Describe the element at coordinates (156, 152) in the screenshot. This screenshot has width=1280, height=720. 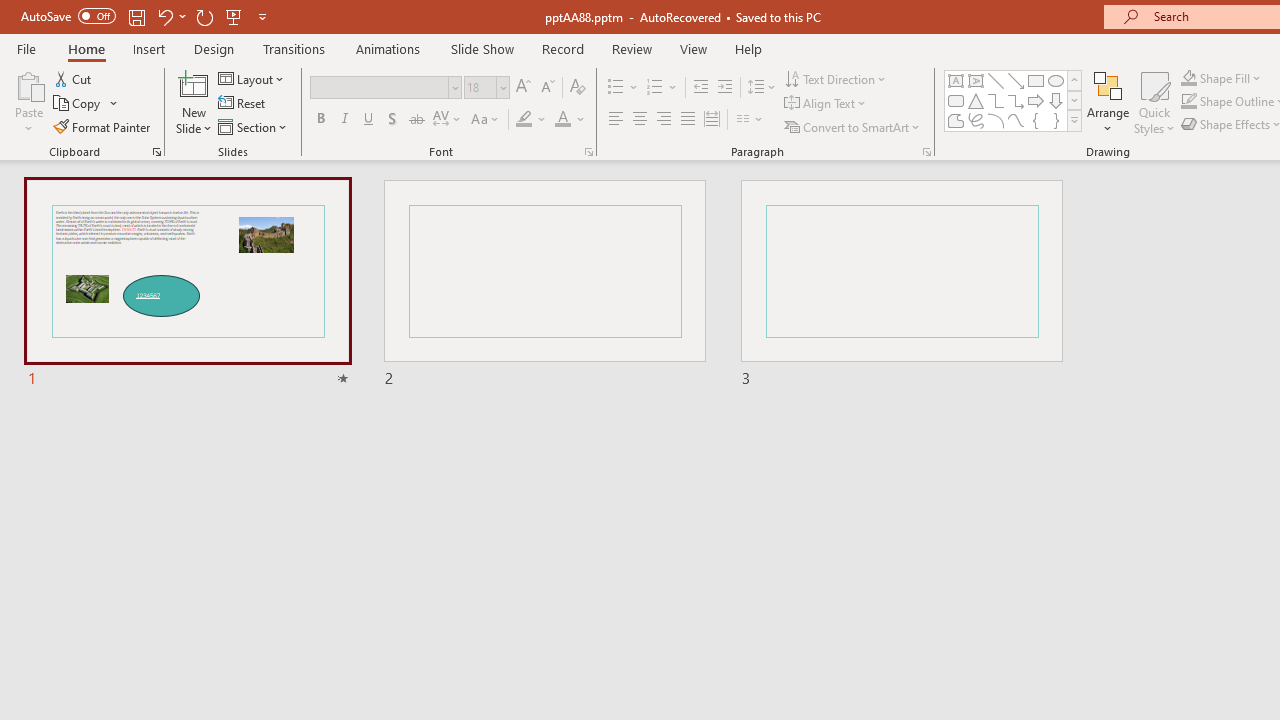
I see `Office Clipboard...` at that location.